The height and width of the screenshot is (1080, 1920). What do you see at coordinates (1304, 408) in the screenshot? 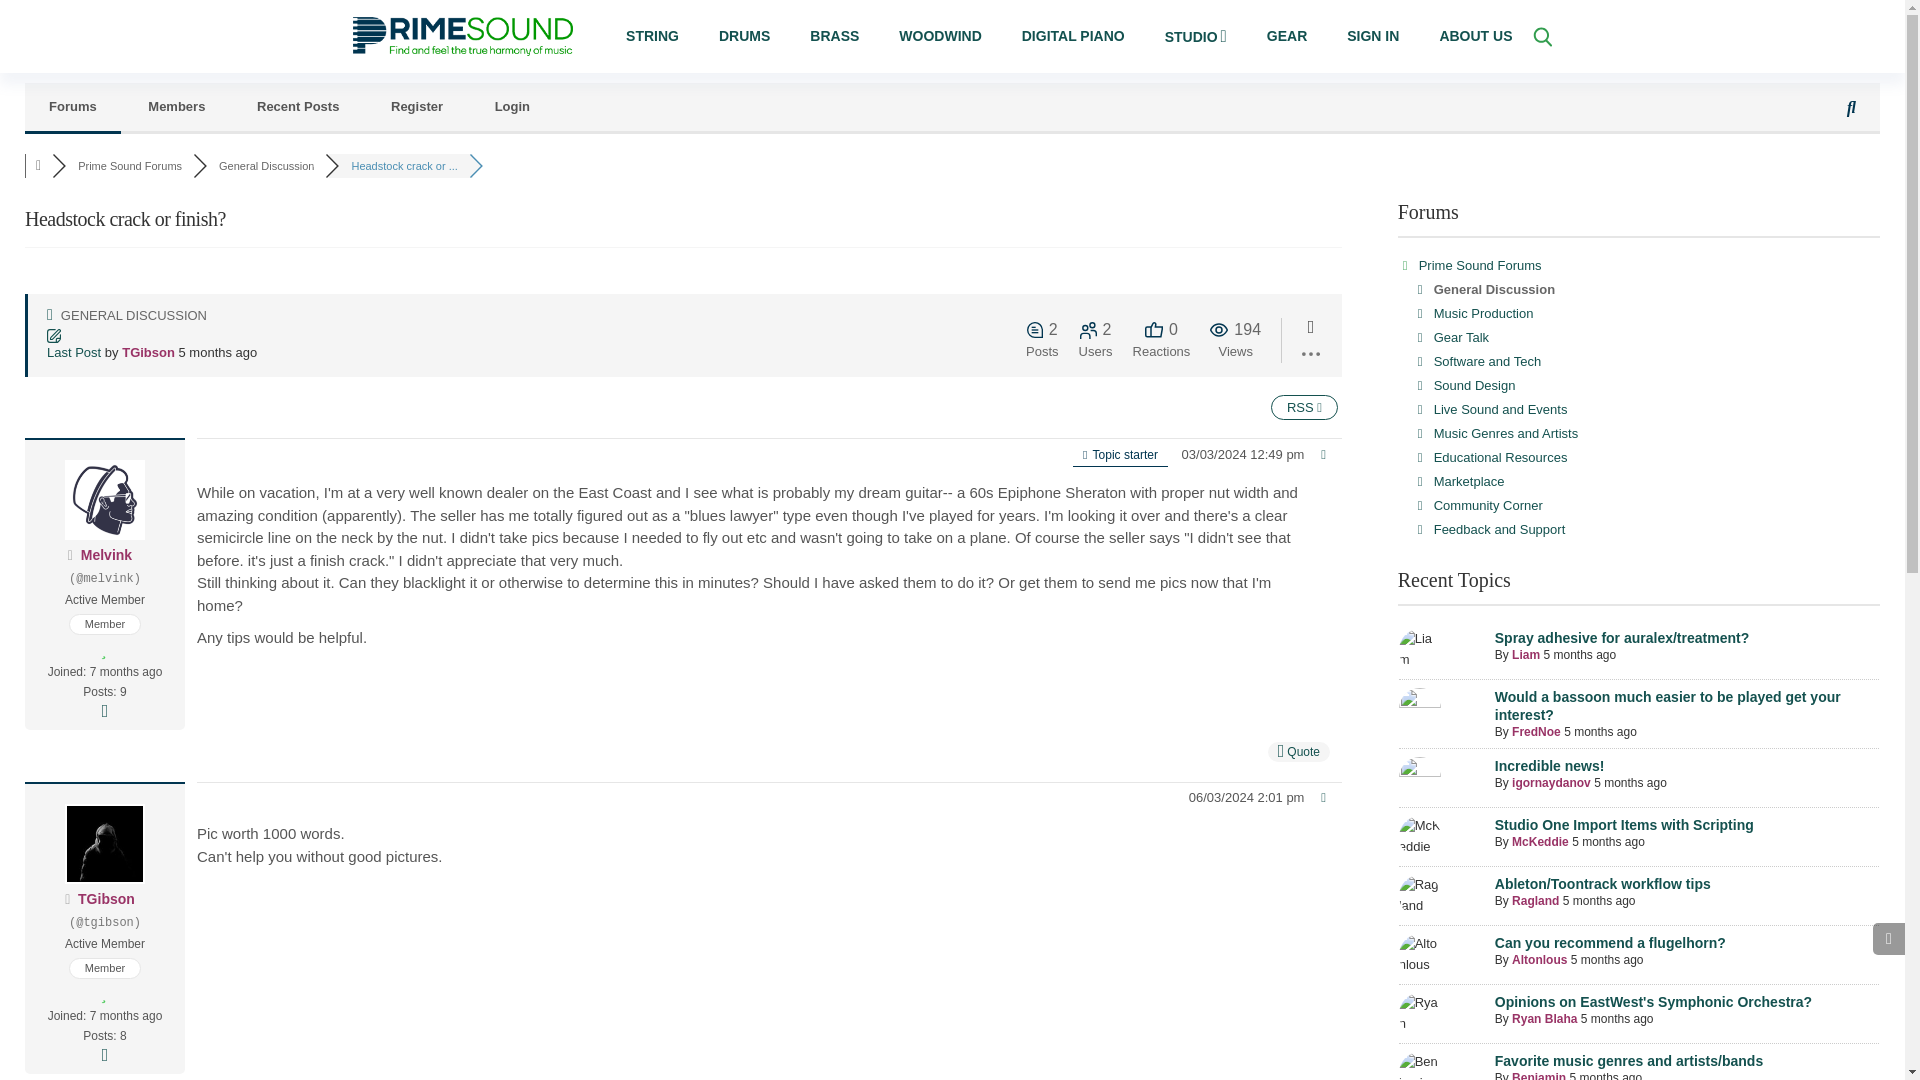
I see `Topic RSS Feed` at bounding box center [1304, 408].